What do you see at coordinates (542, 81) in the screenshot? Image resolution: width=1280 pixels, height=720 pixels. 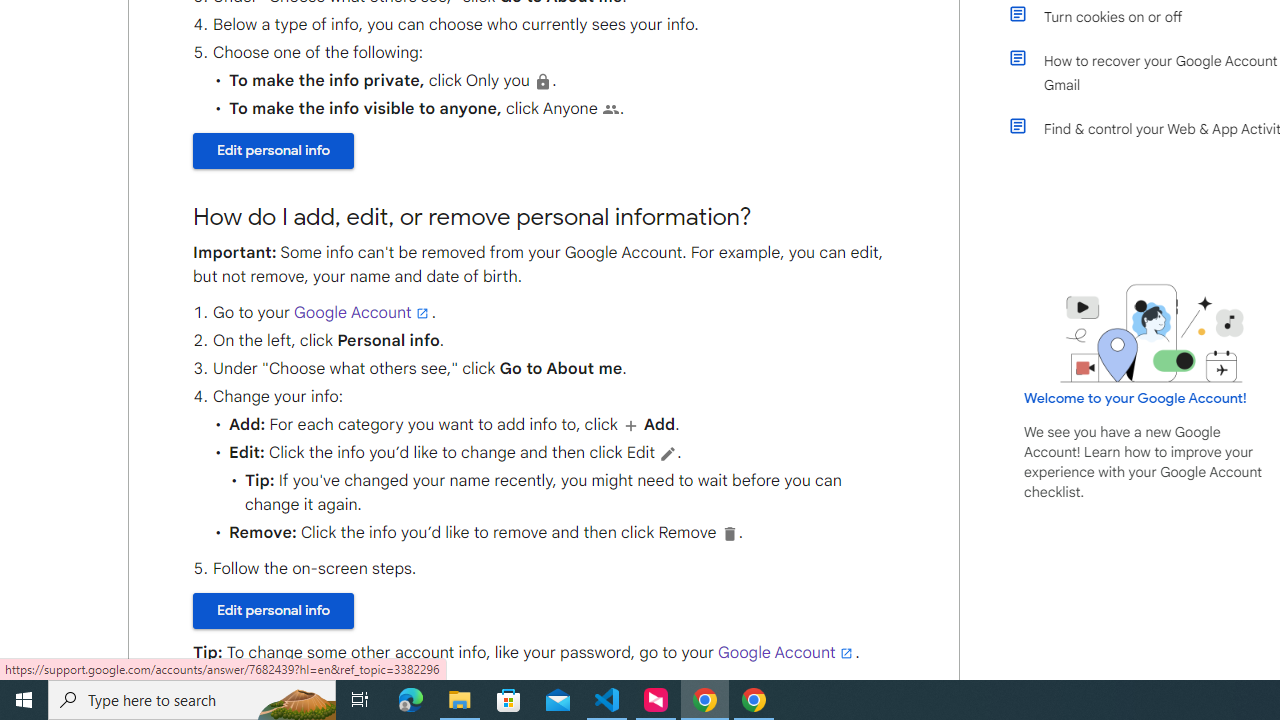 I see `Private, tap to edit who can see this info` at bounding box center [542, 81].